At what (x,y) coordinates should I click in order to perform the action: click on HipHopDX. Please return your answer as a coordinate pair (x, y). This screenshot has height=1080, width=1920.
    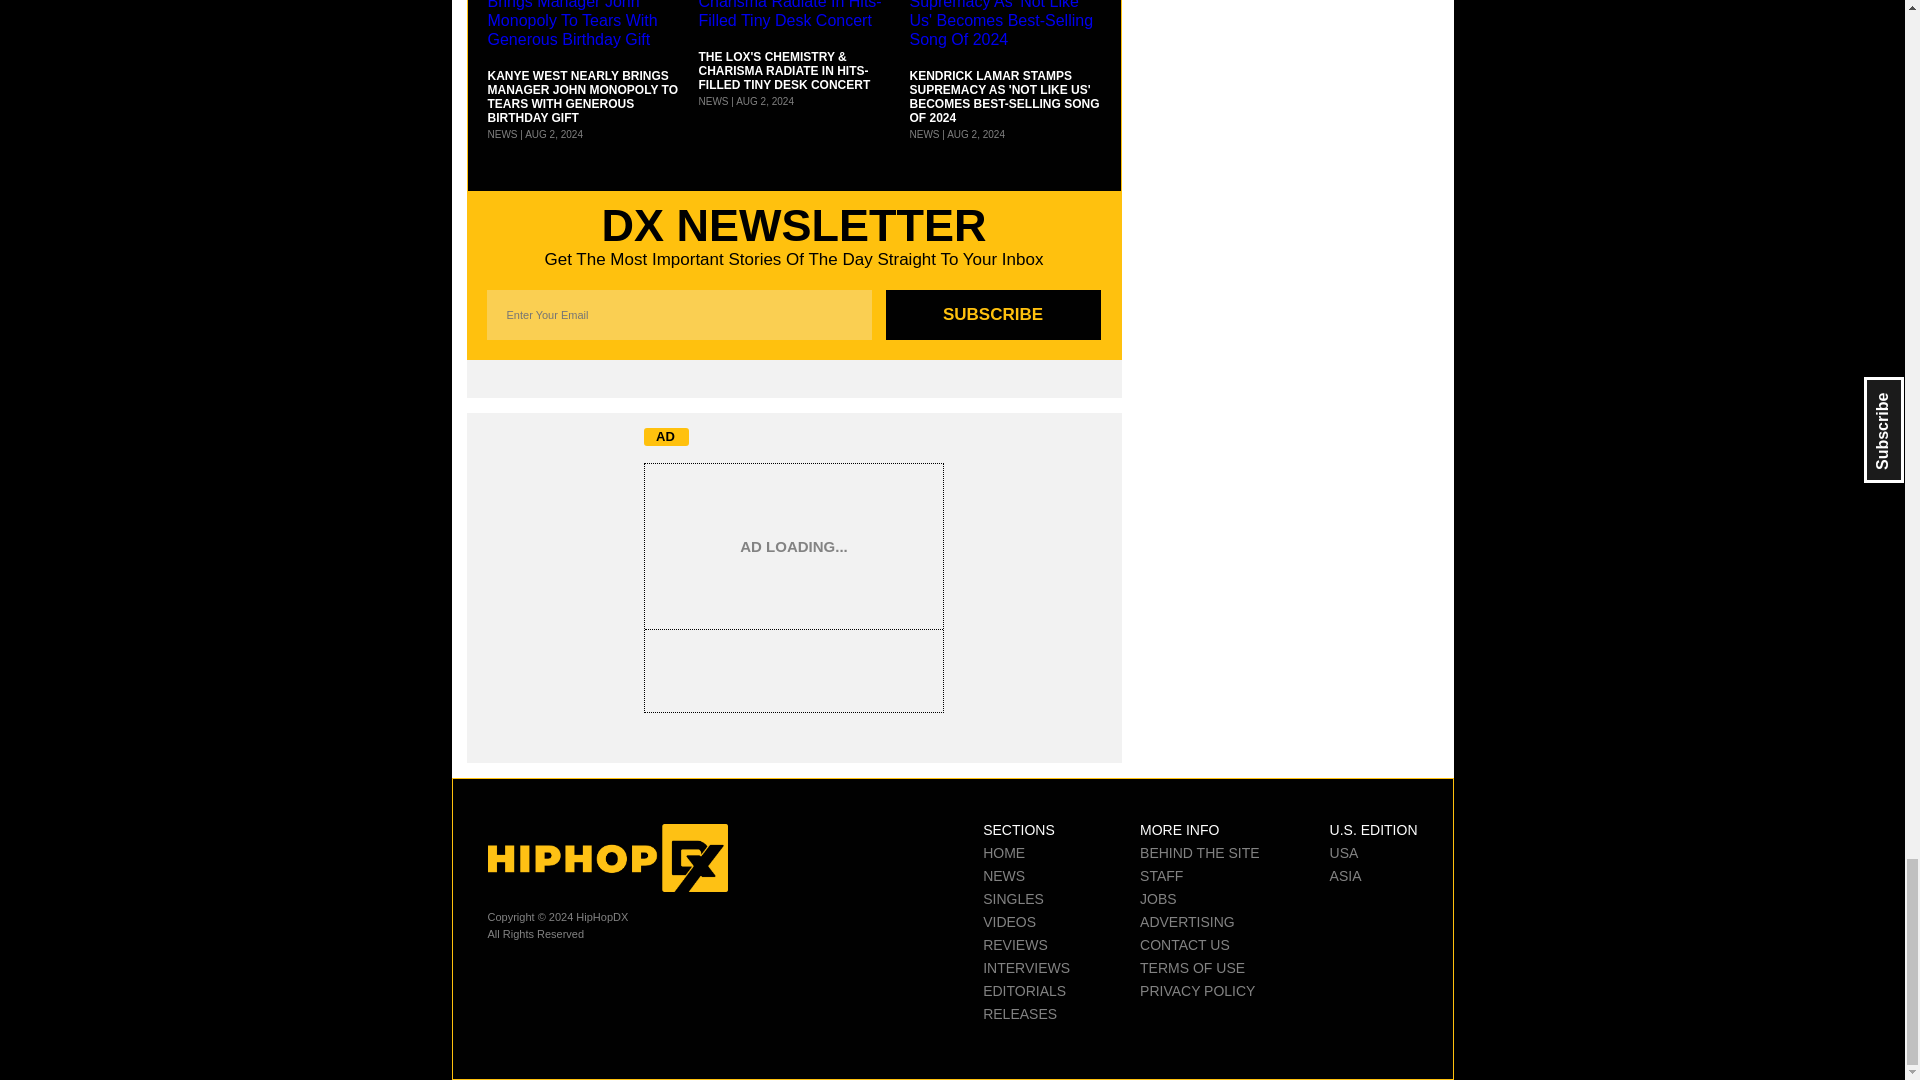
    Looking at the image, I should click on (607, 858).